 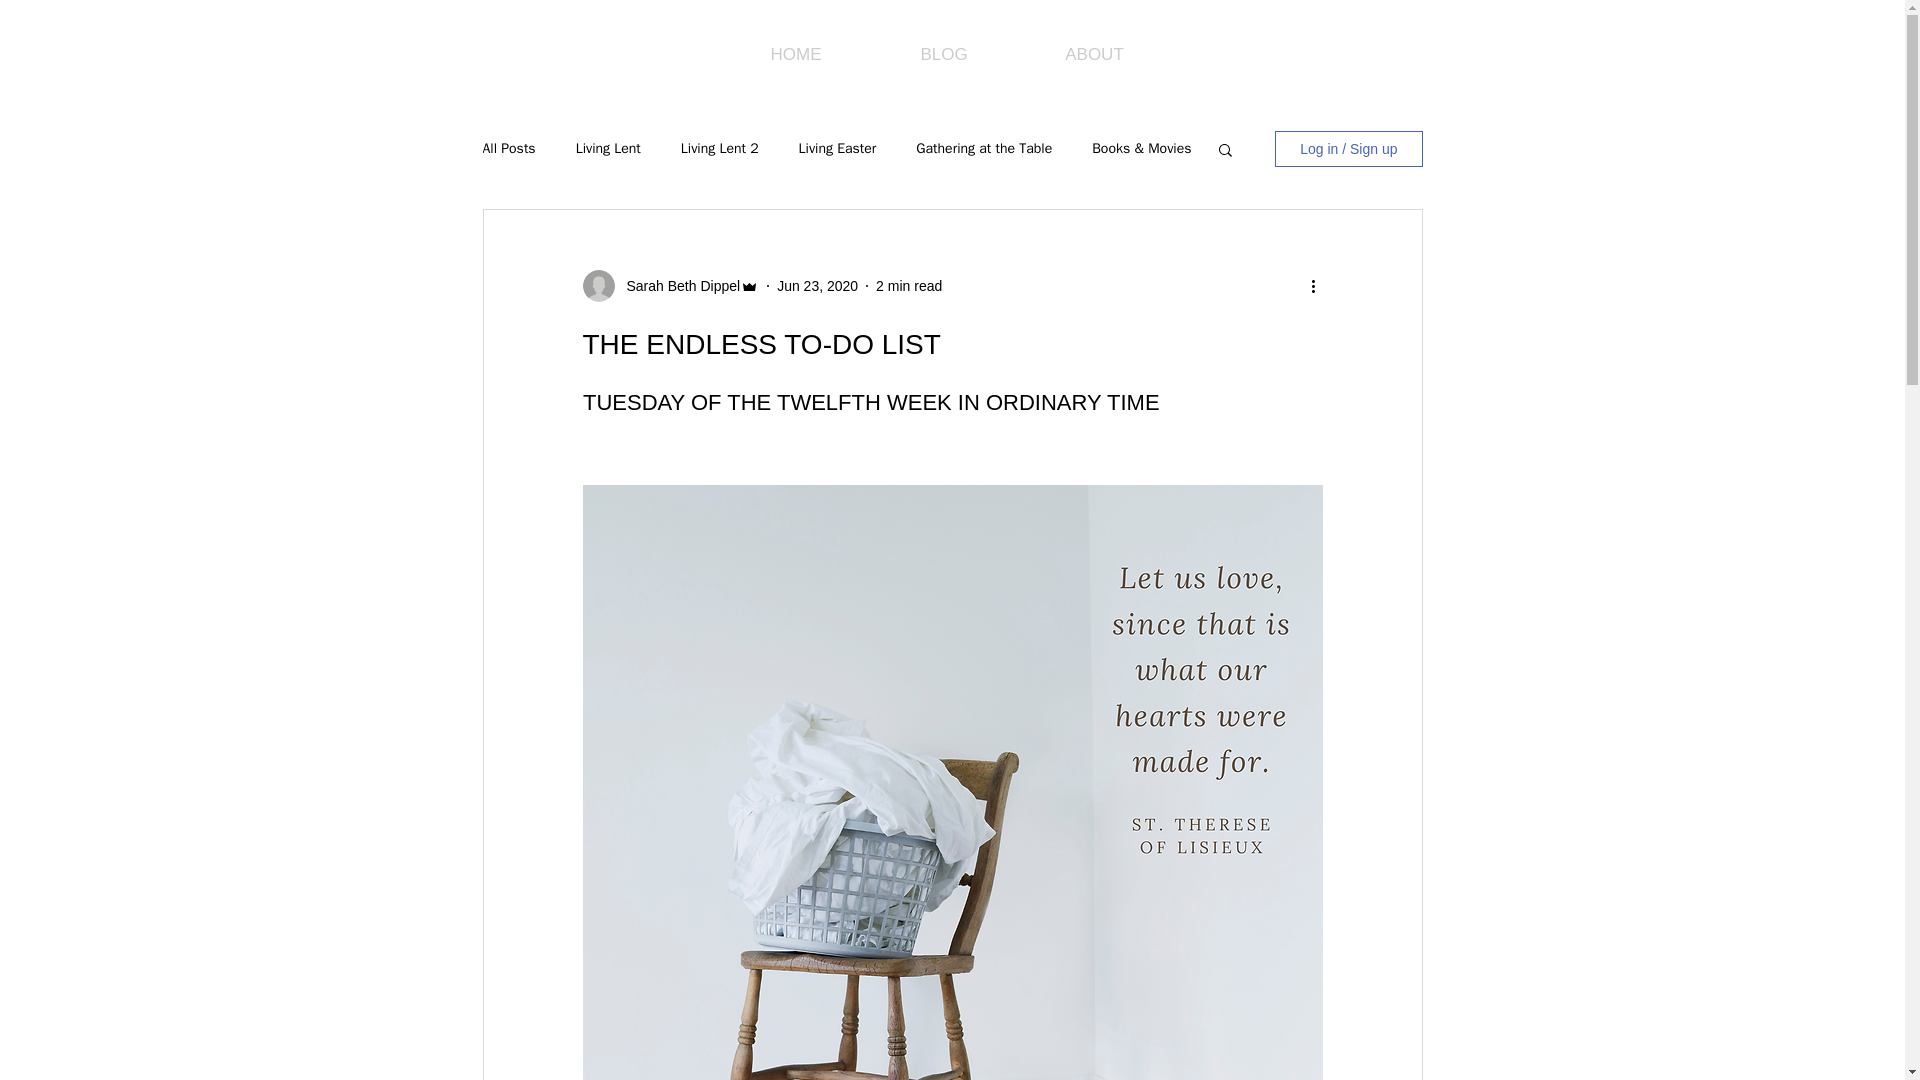 What do you see at coordinates (676, 286) in the screenshot?
I see `Sarah Beth Dippel` at bounding box center [676, 286].